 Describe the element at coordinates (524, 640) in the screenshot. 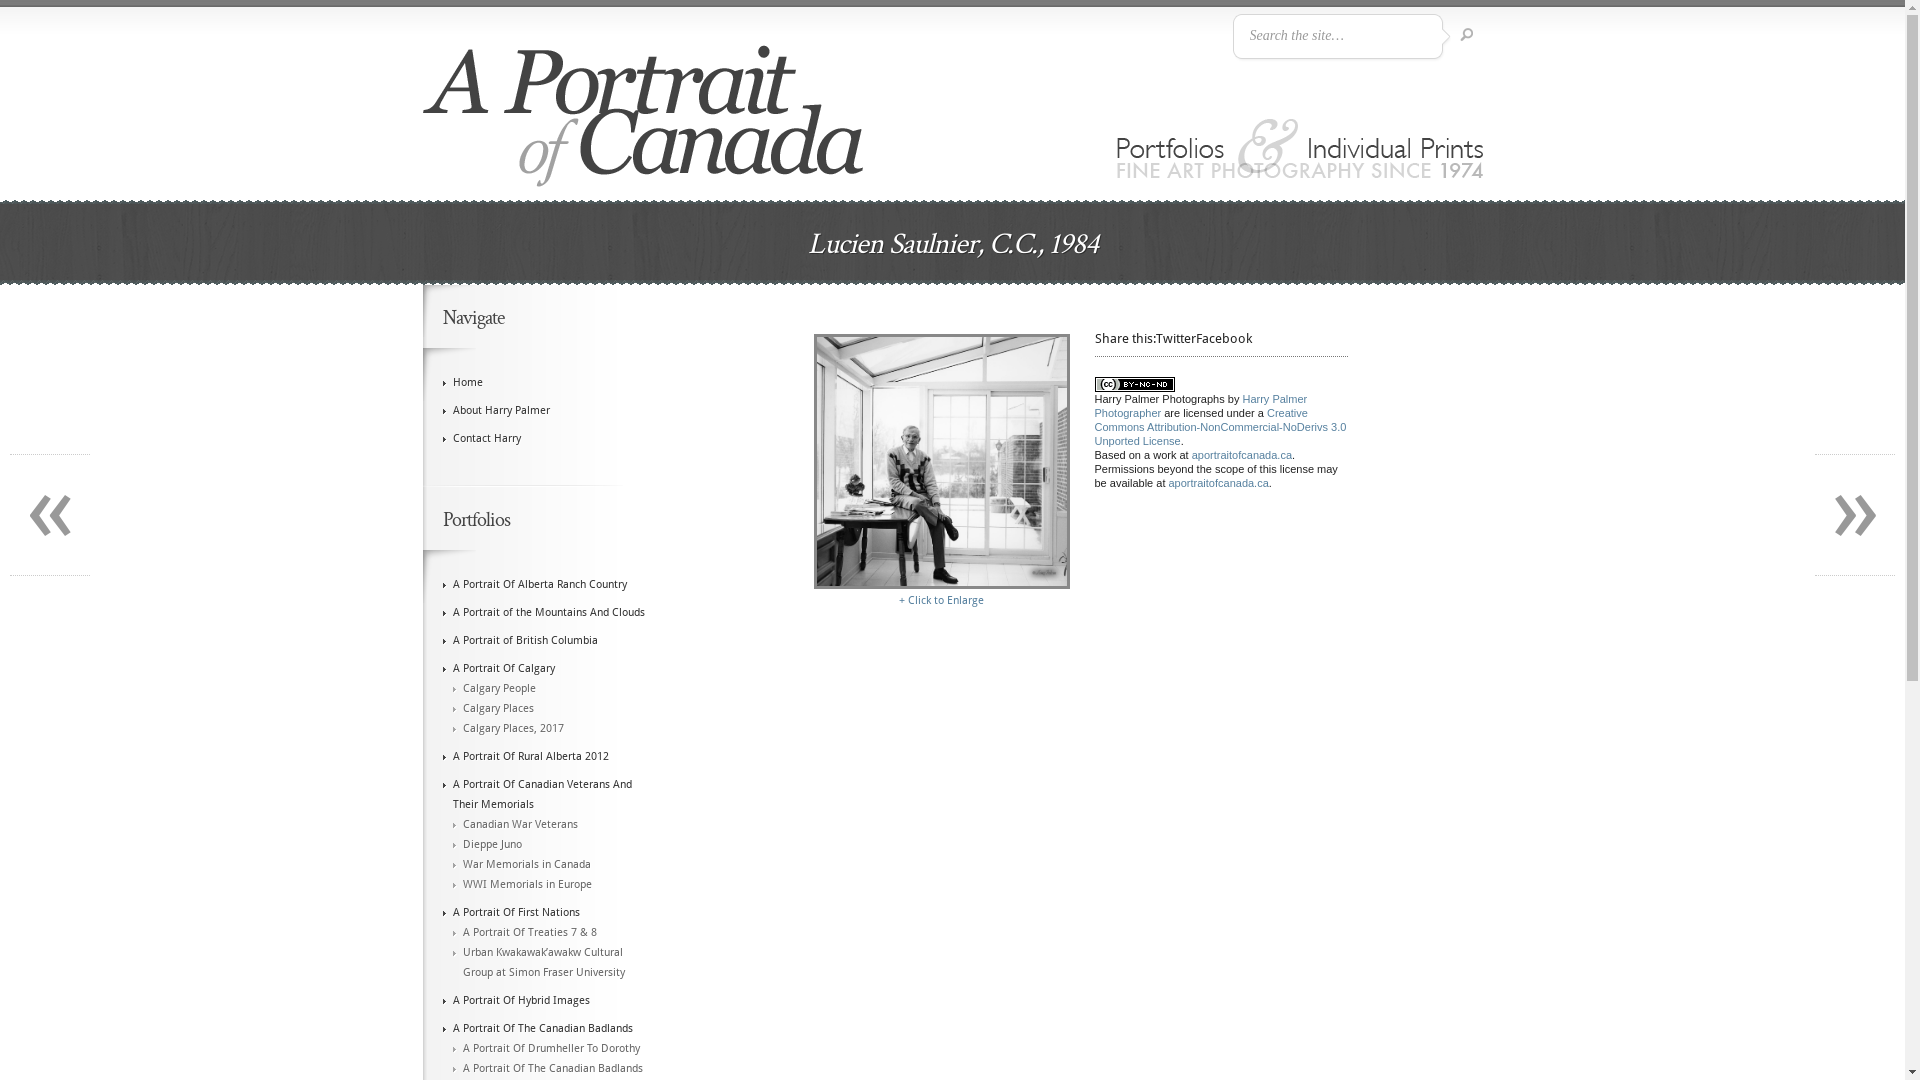

I see `A Portrait of British Columbia` at that location.